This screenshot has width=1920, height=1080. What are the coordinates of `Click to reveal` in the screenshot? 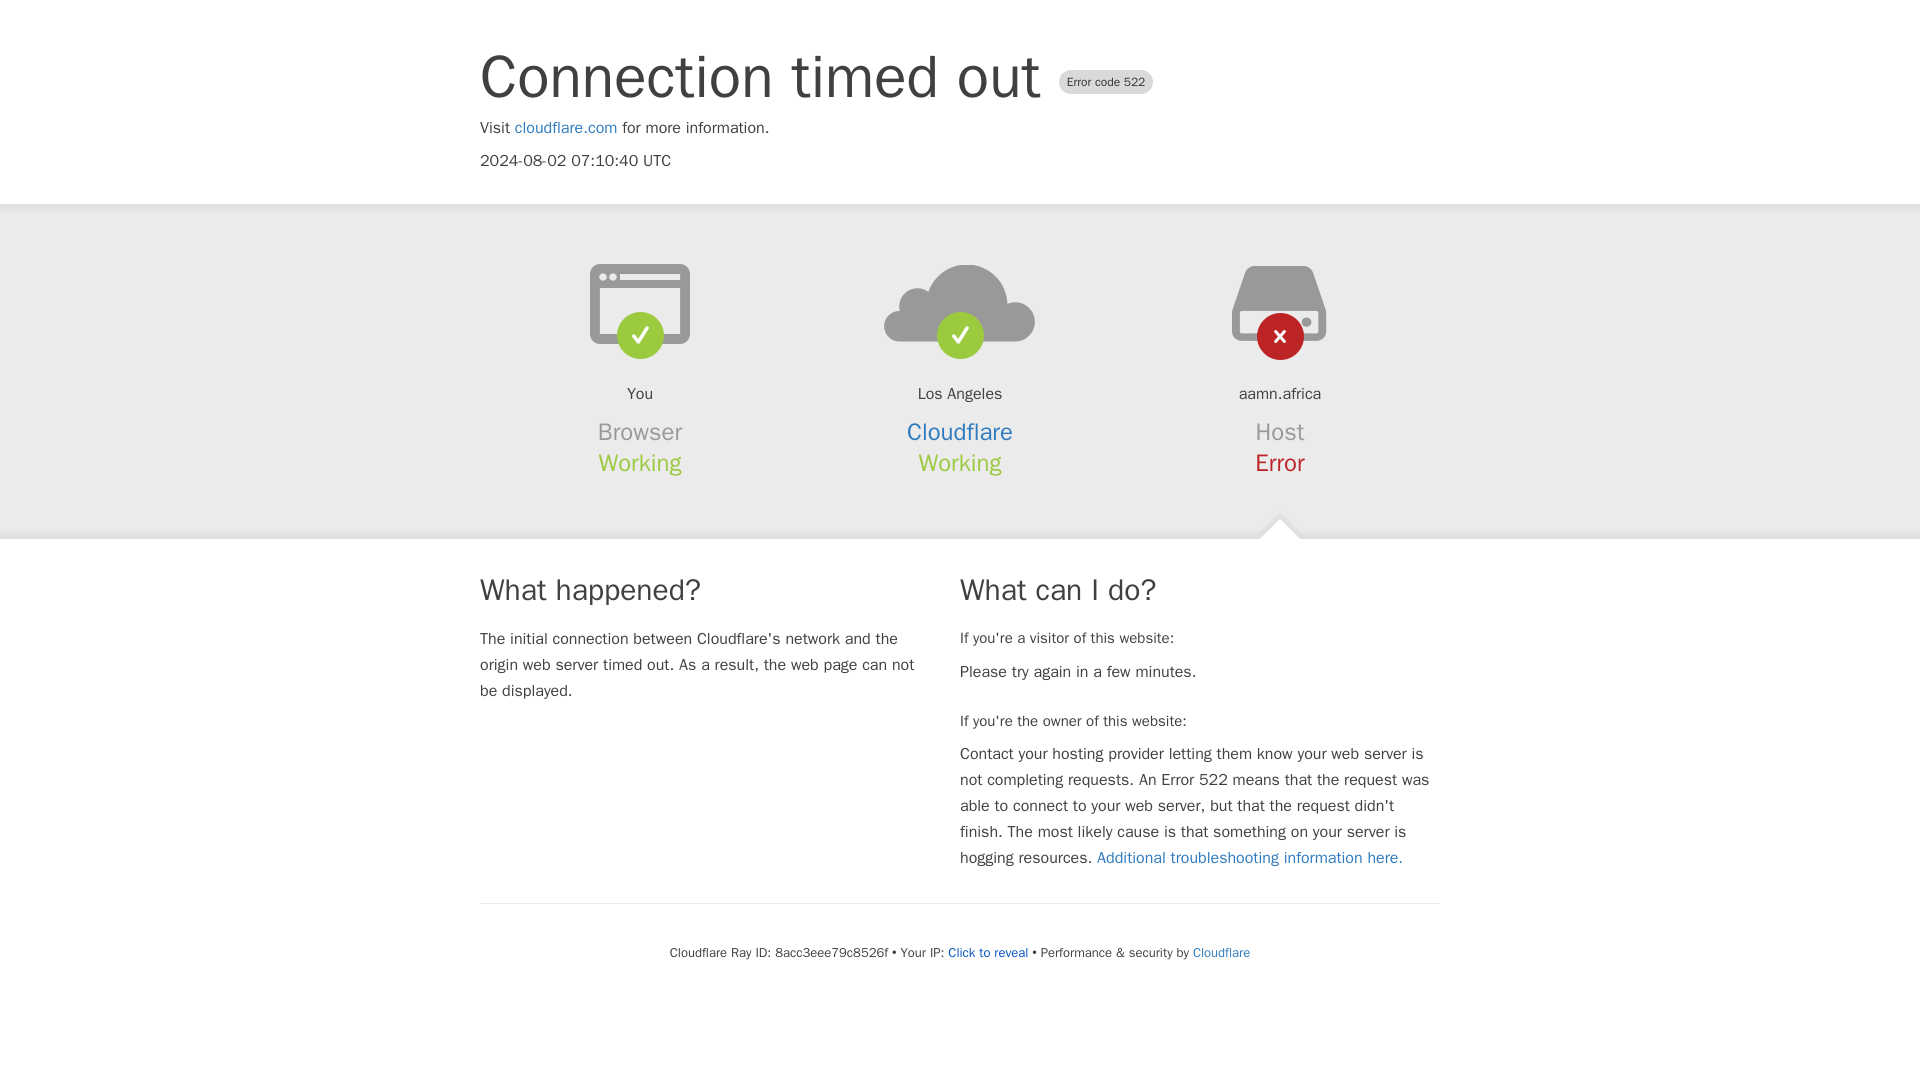 It's located at (988, 952).